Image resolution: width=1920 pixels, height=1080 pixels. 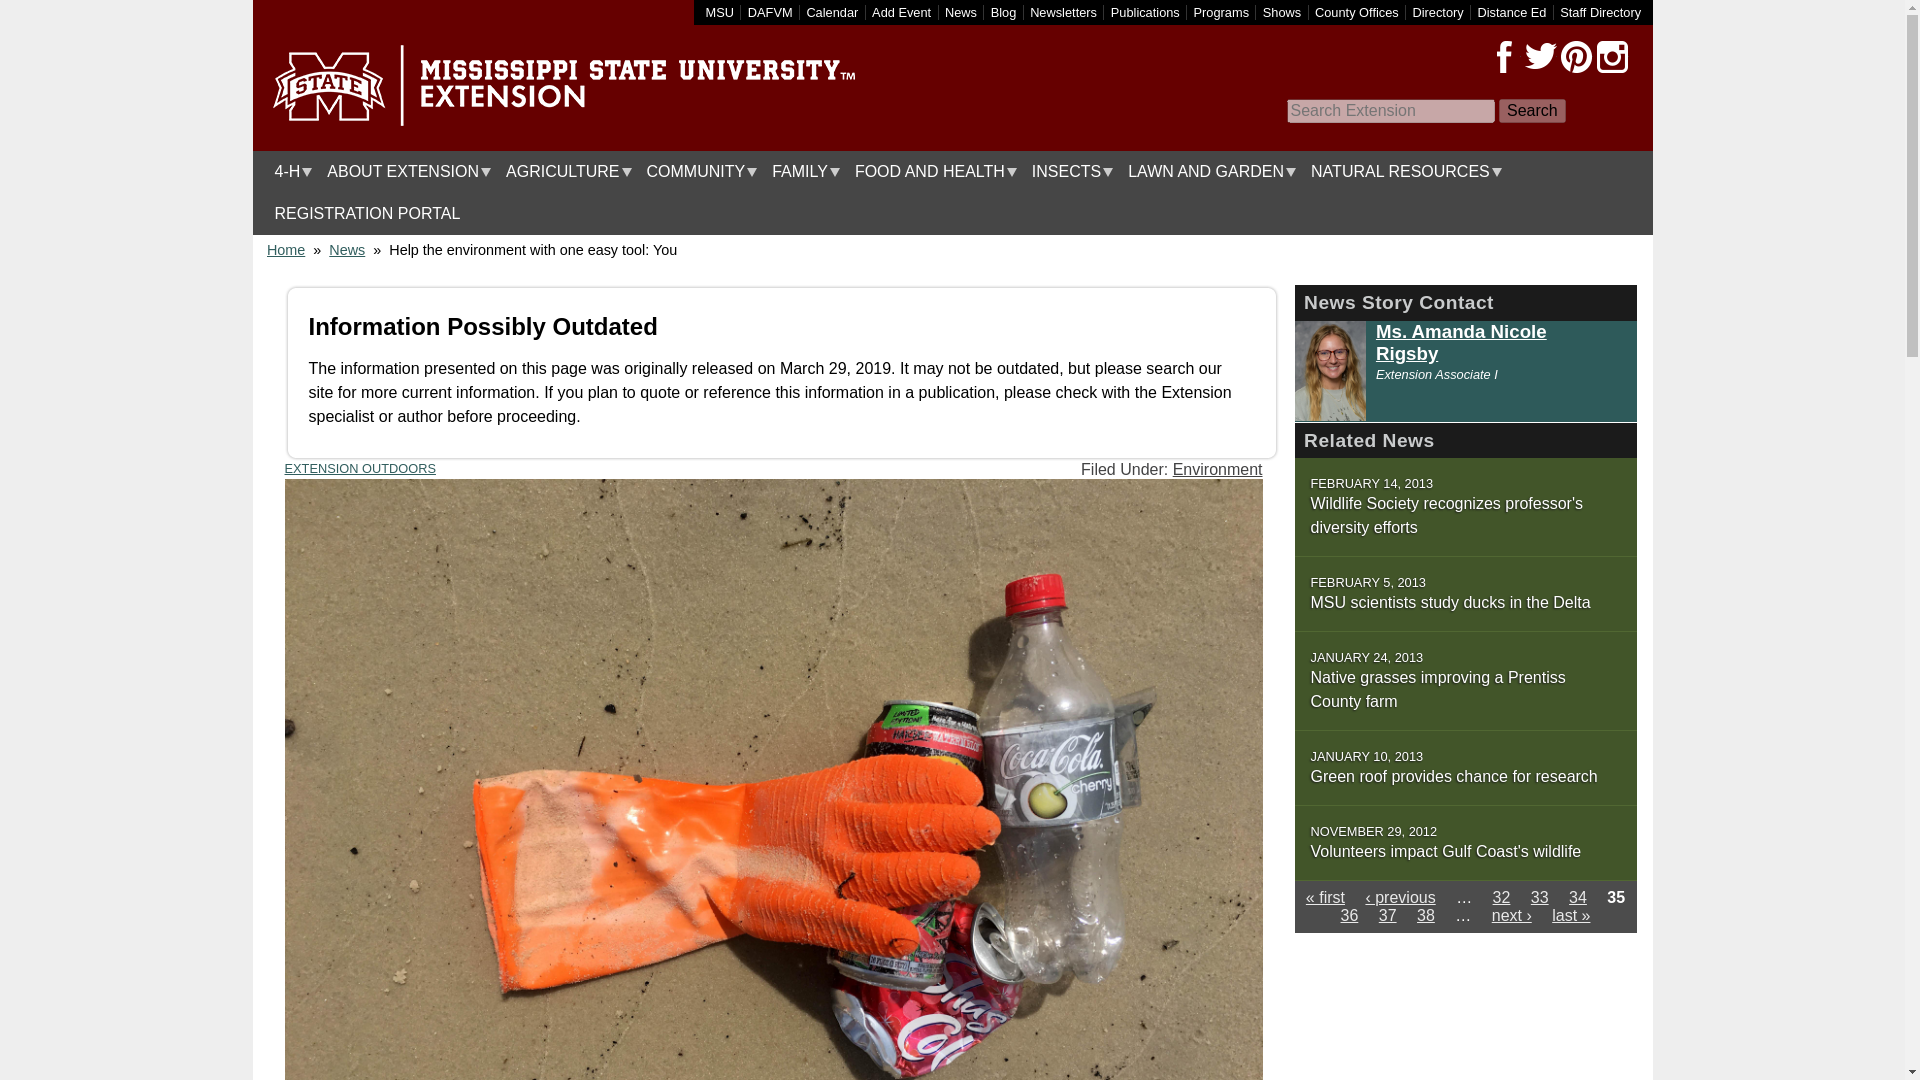 I want to click on Find a county extension office, so click(x=1357, y=12).